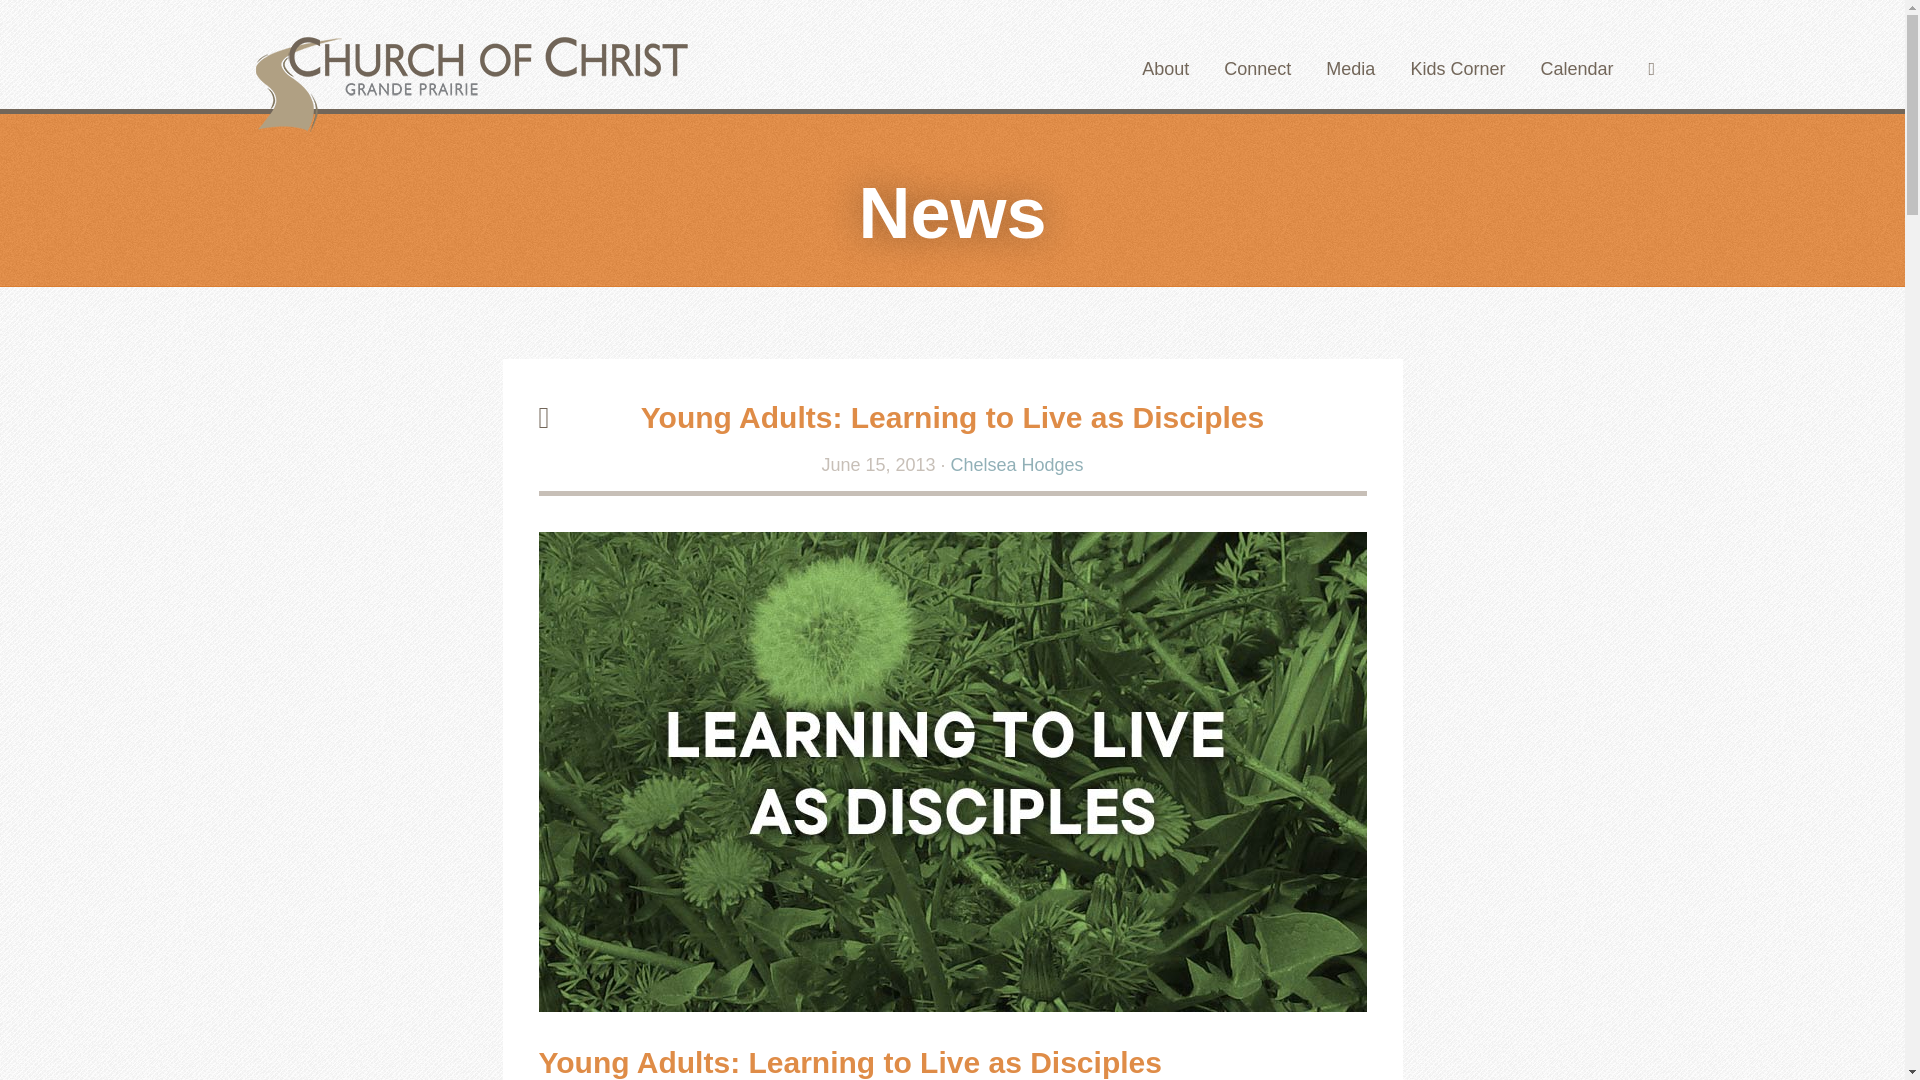  I want to click on Calendar, so click(1576, 70).